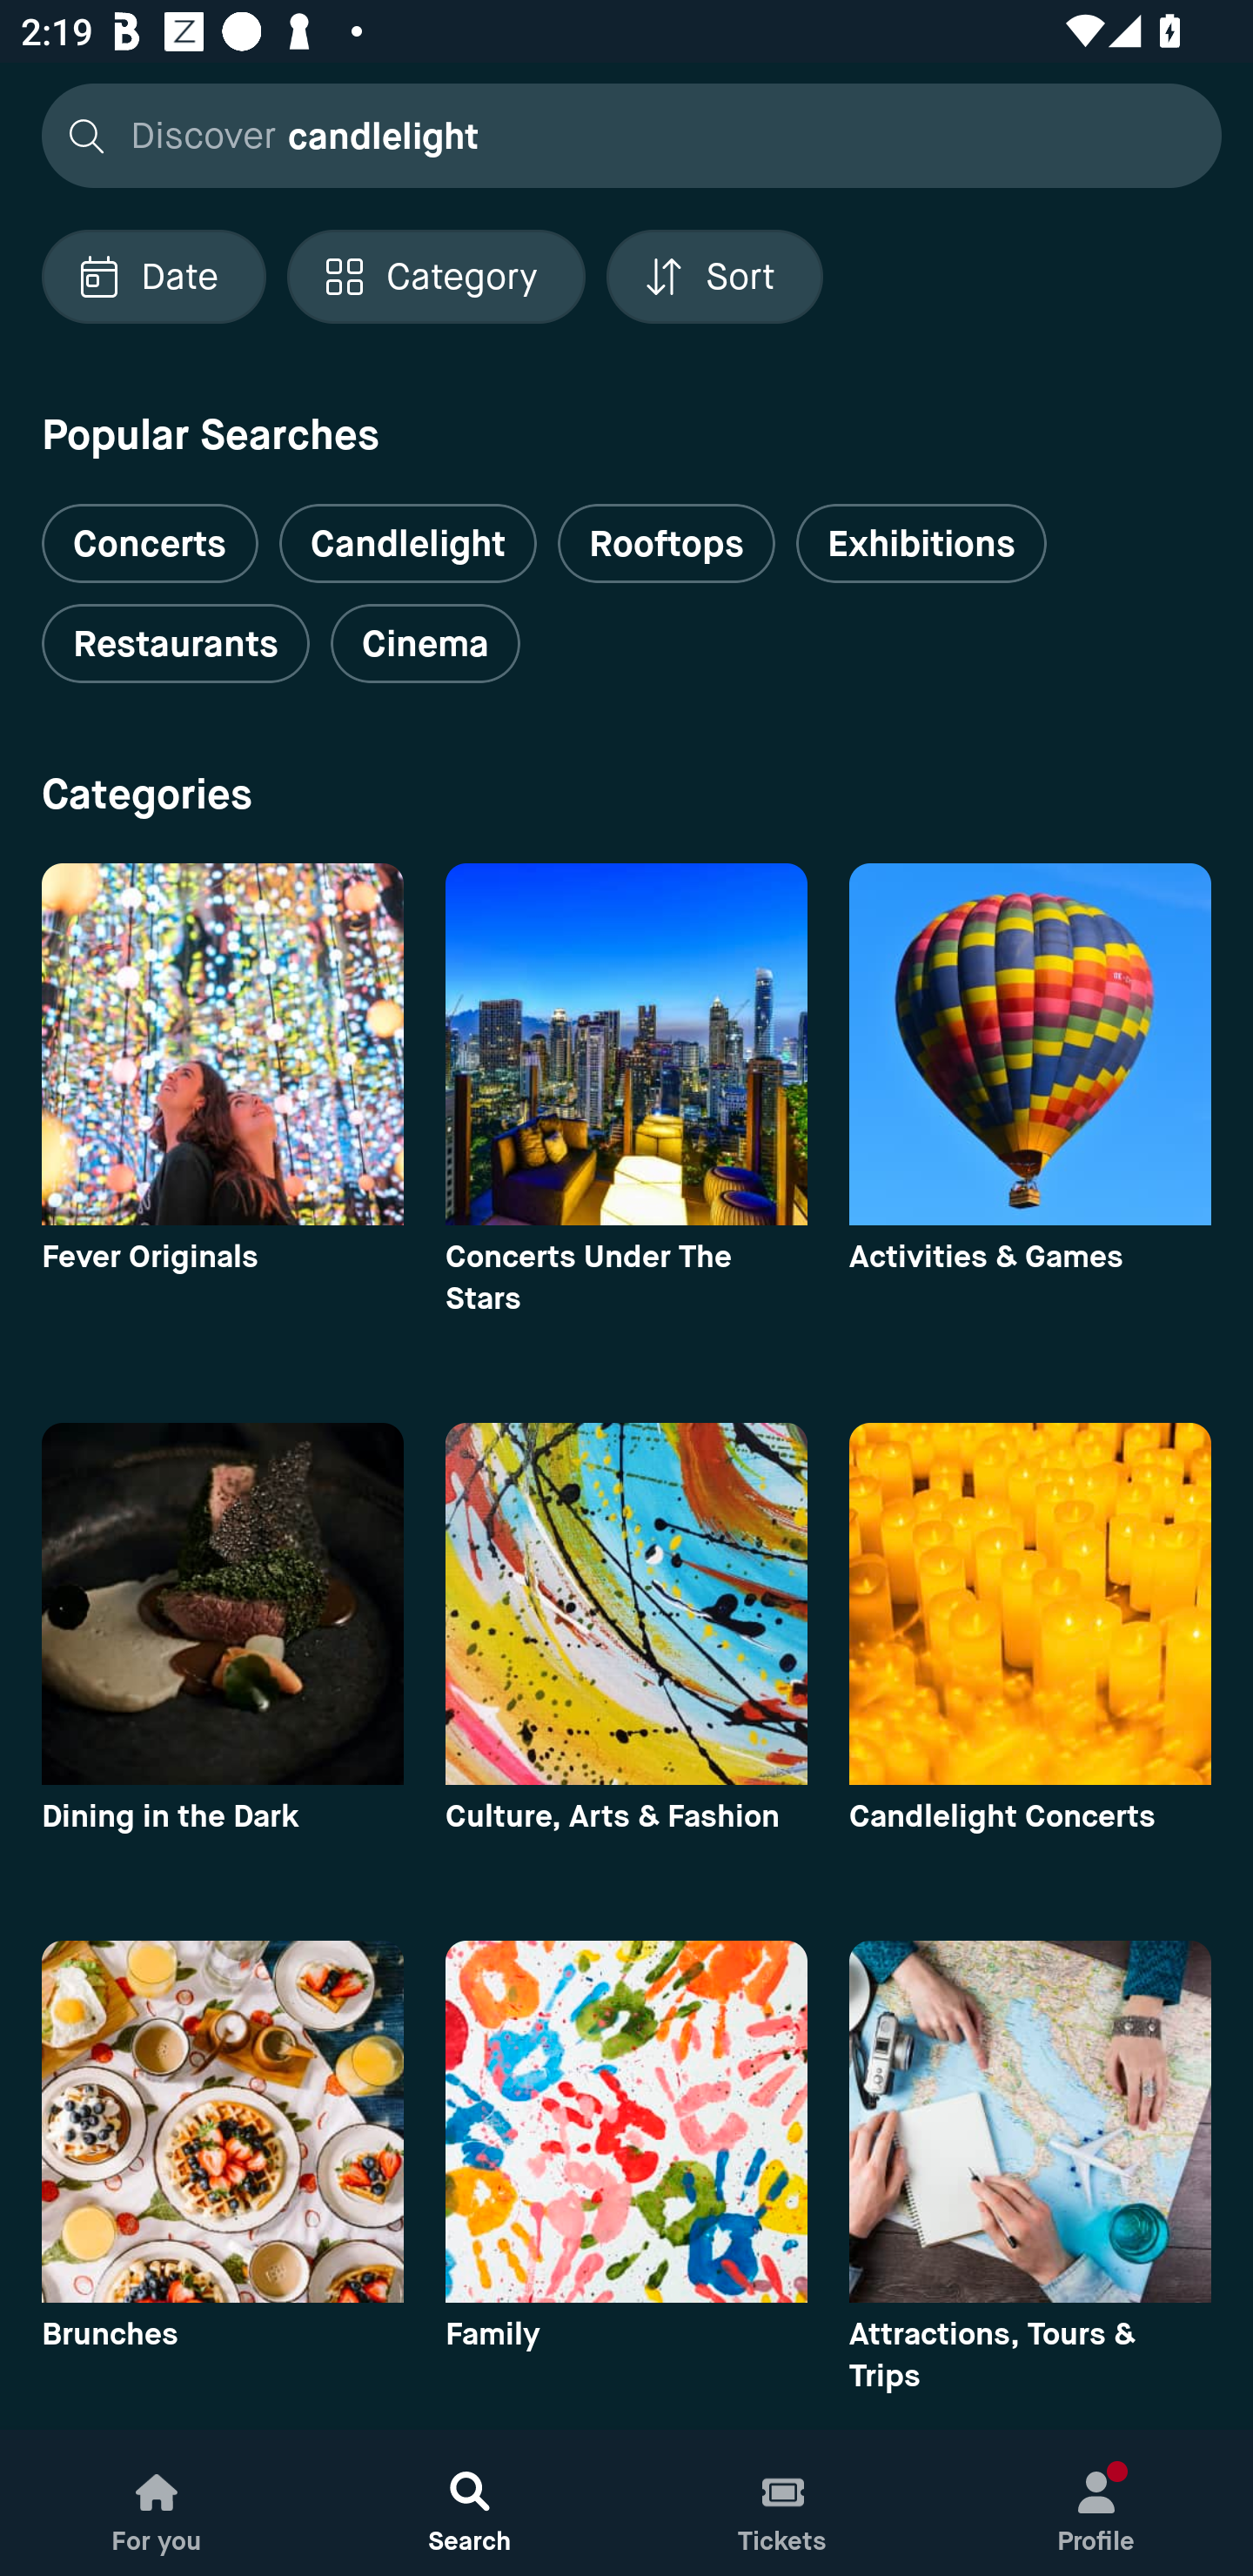 This screenshot has height=2576, width=1253. I want to click on Tickets, so click(783, 2503).